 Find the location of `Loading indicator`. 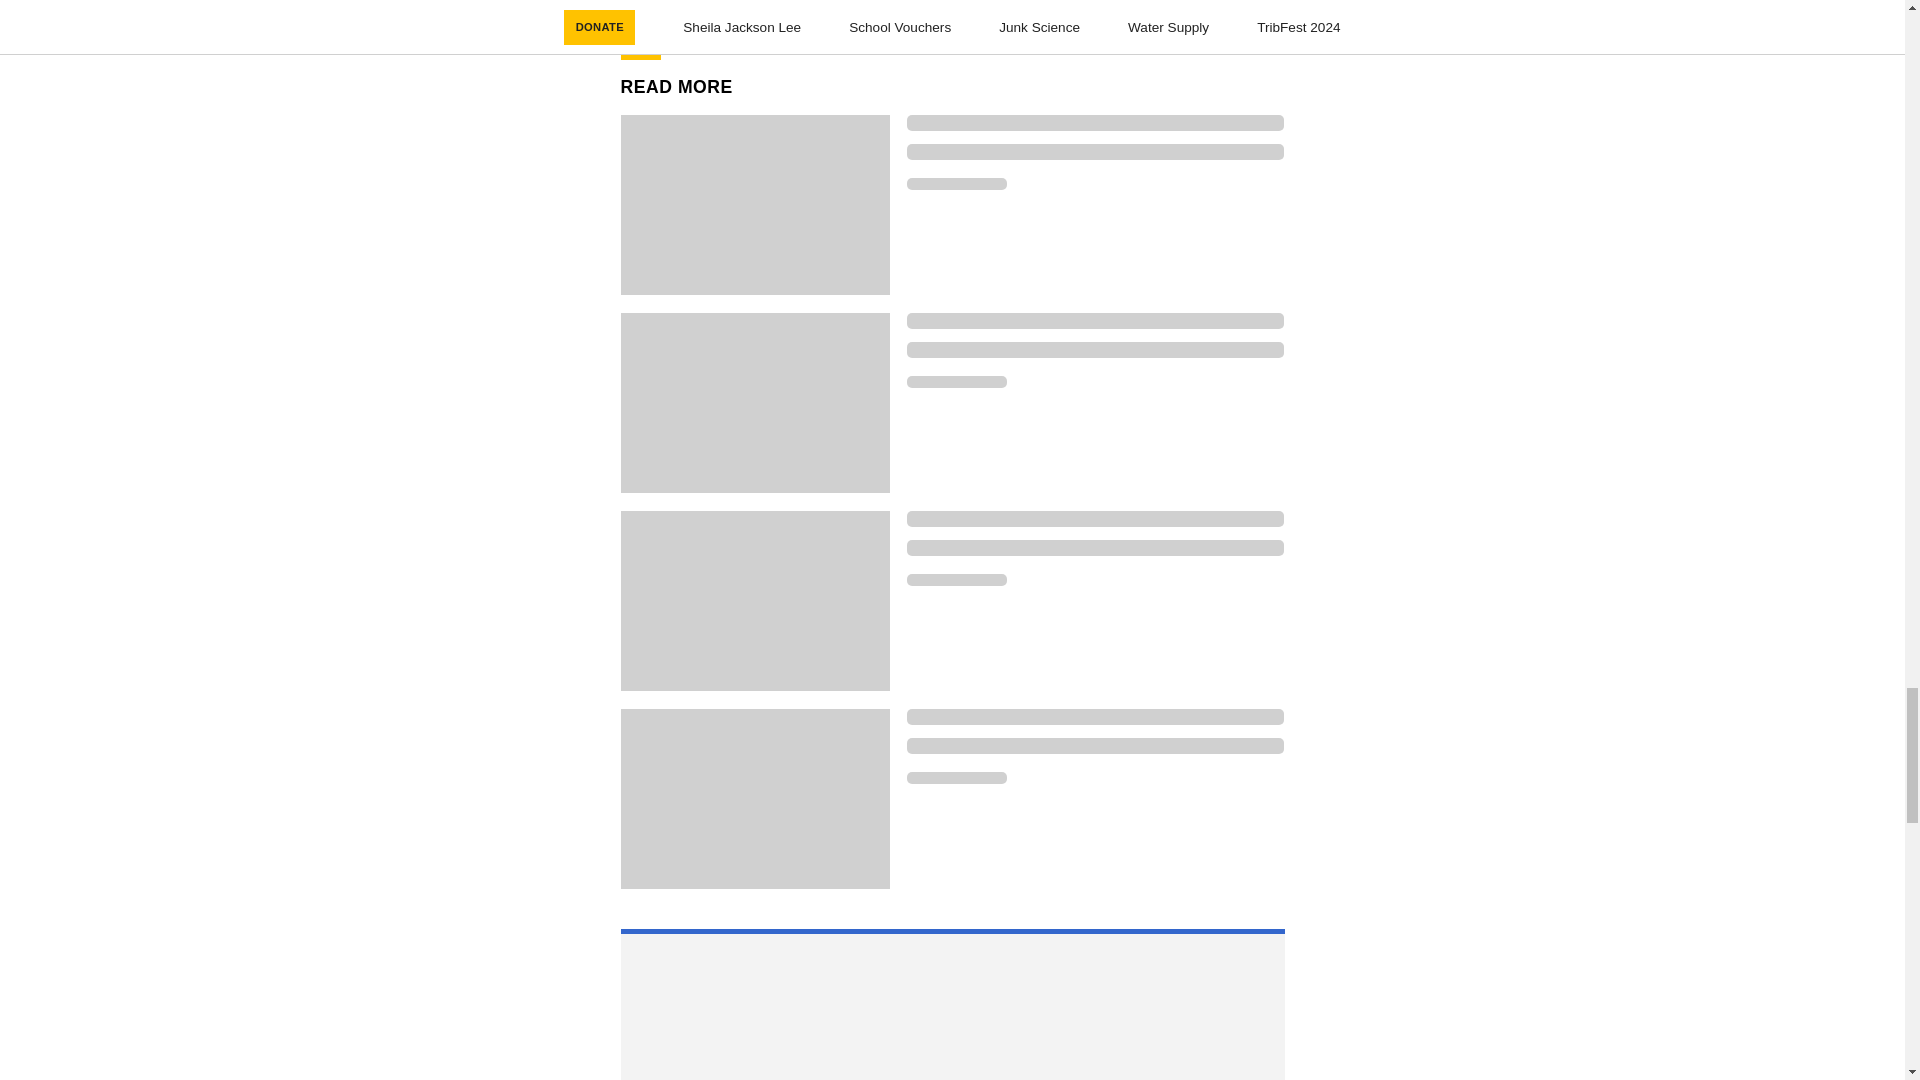

Loading indicator is located at coordinates (956, 778).